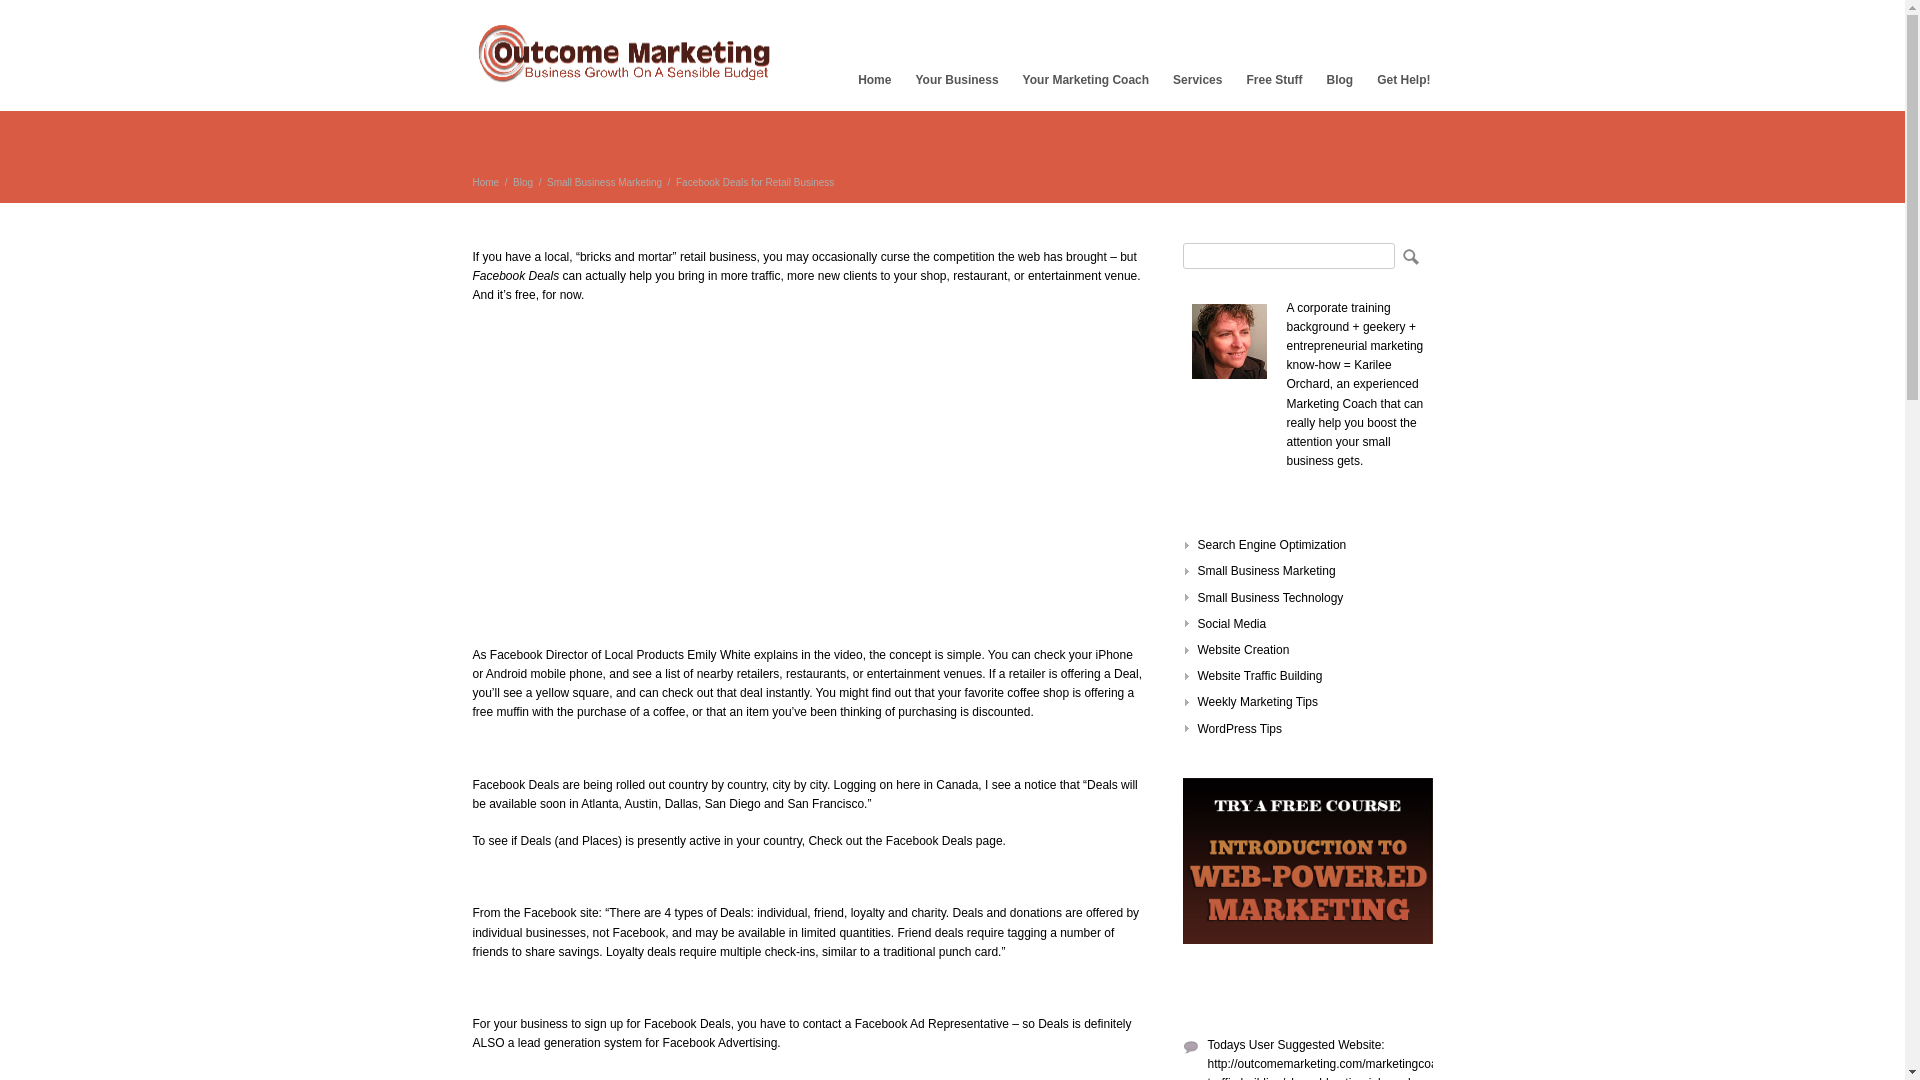  I want to click on Small Business Marketing, so click(604, 182).